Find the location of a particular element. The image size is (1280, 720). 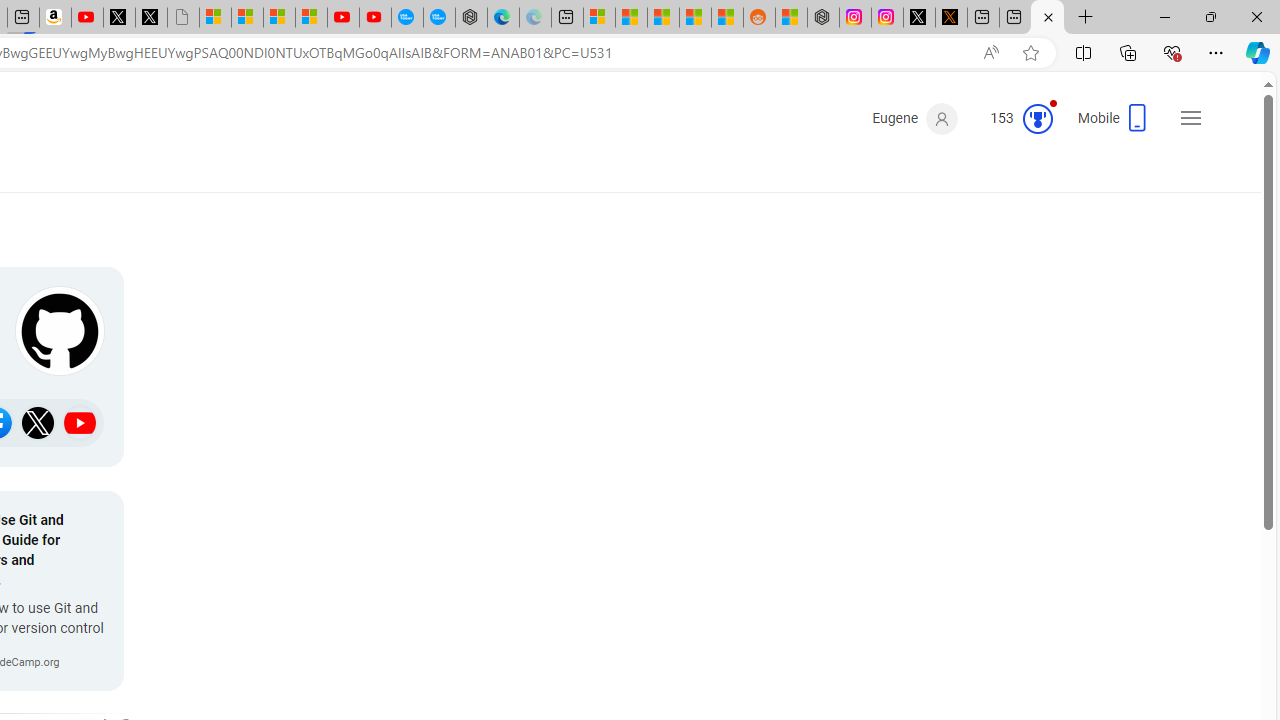

Shanghai, China Weather trends | Microsoft Weather is located at coordinates (727, 18).